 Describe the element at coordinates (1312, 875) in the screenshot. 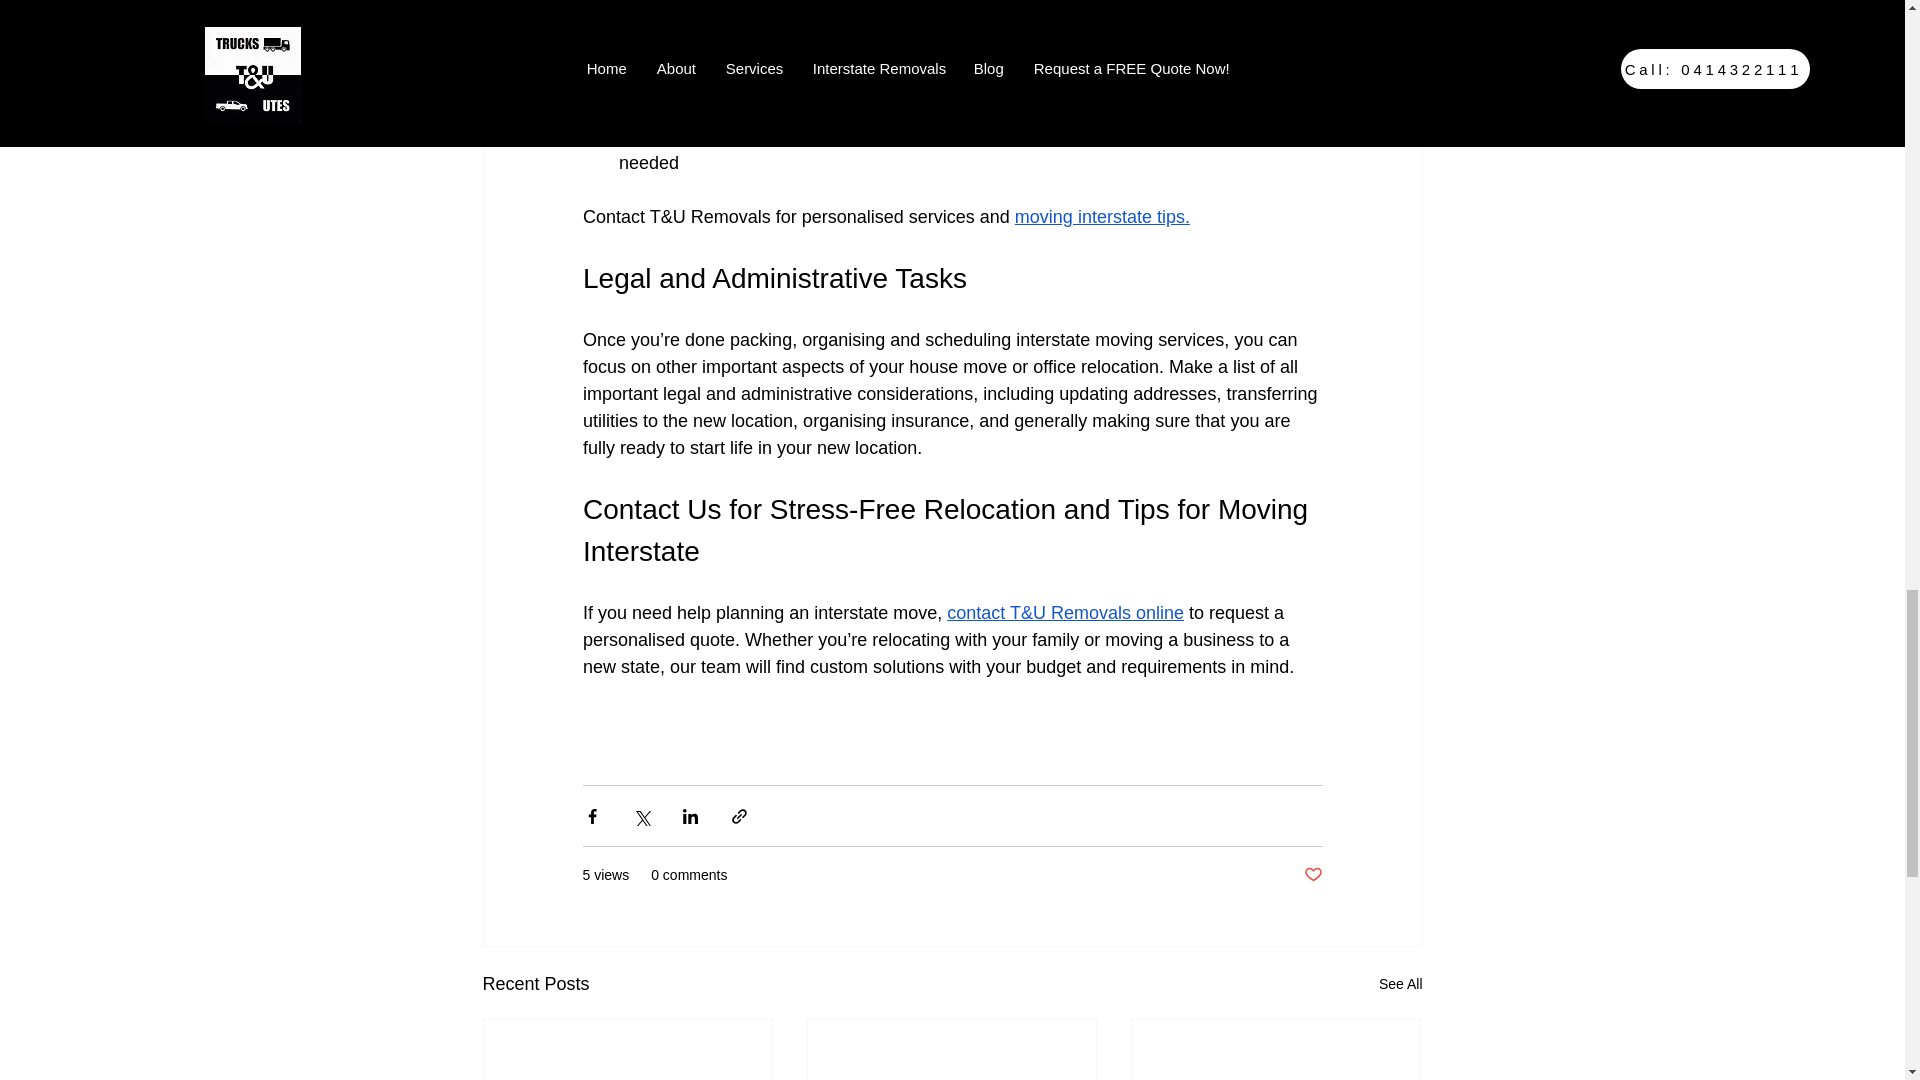

I see `Post not marked as liked` at that location.